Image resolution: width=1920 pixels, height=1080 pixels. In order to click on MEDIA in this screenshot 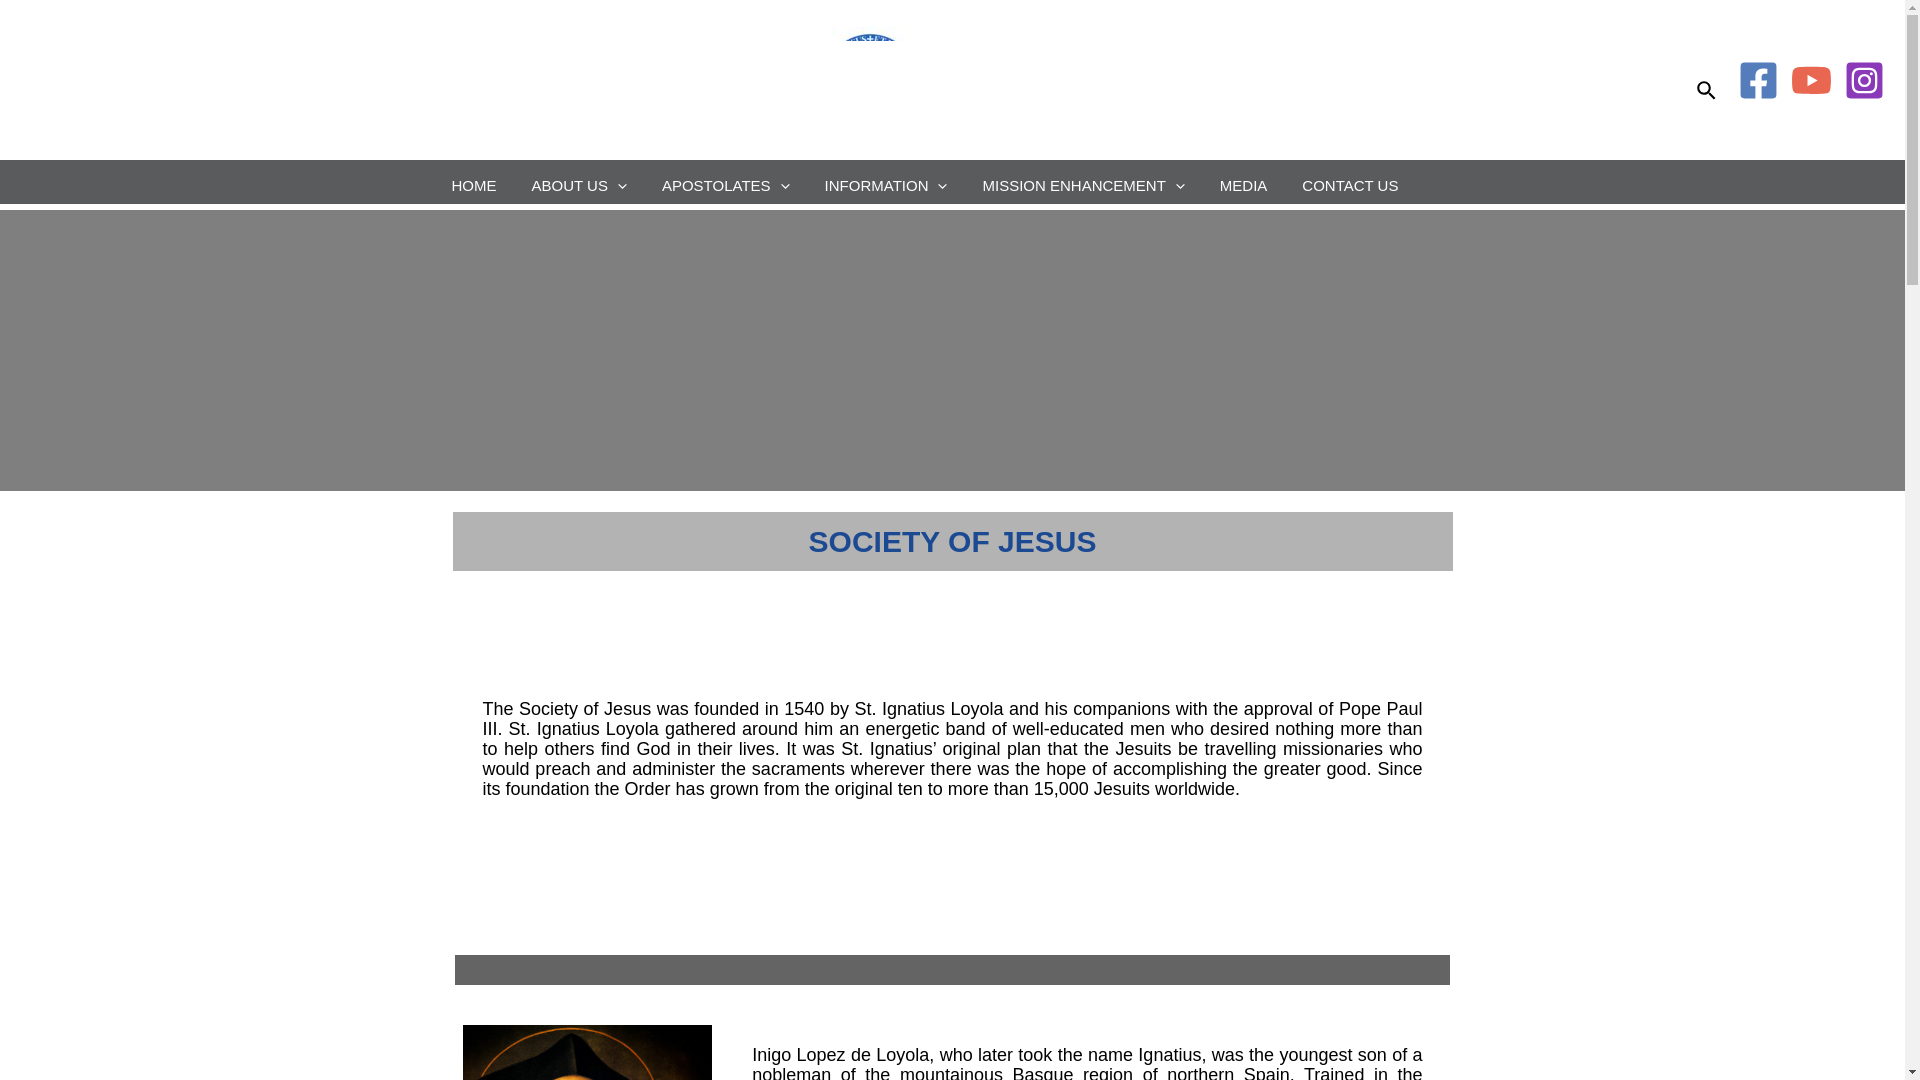, I will do `click(1246, 182)`.